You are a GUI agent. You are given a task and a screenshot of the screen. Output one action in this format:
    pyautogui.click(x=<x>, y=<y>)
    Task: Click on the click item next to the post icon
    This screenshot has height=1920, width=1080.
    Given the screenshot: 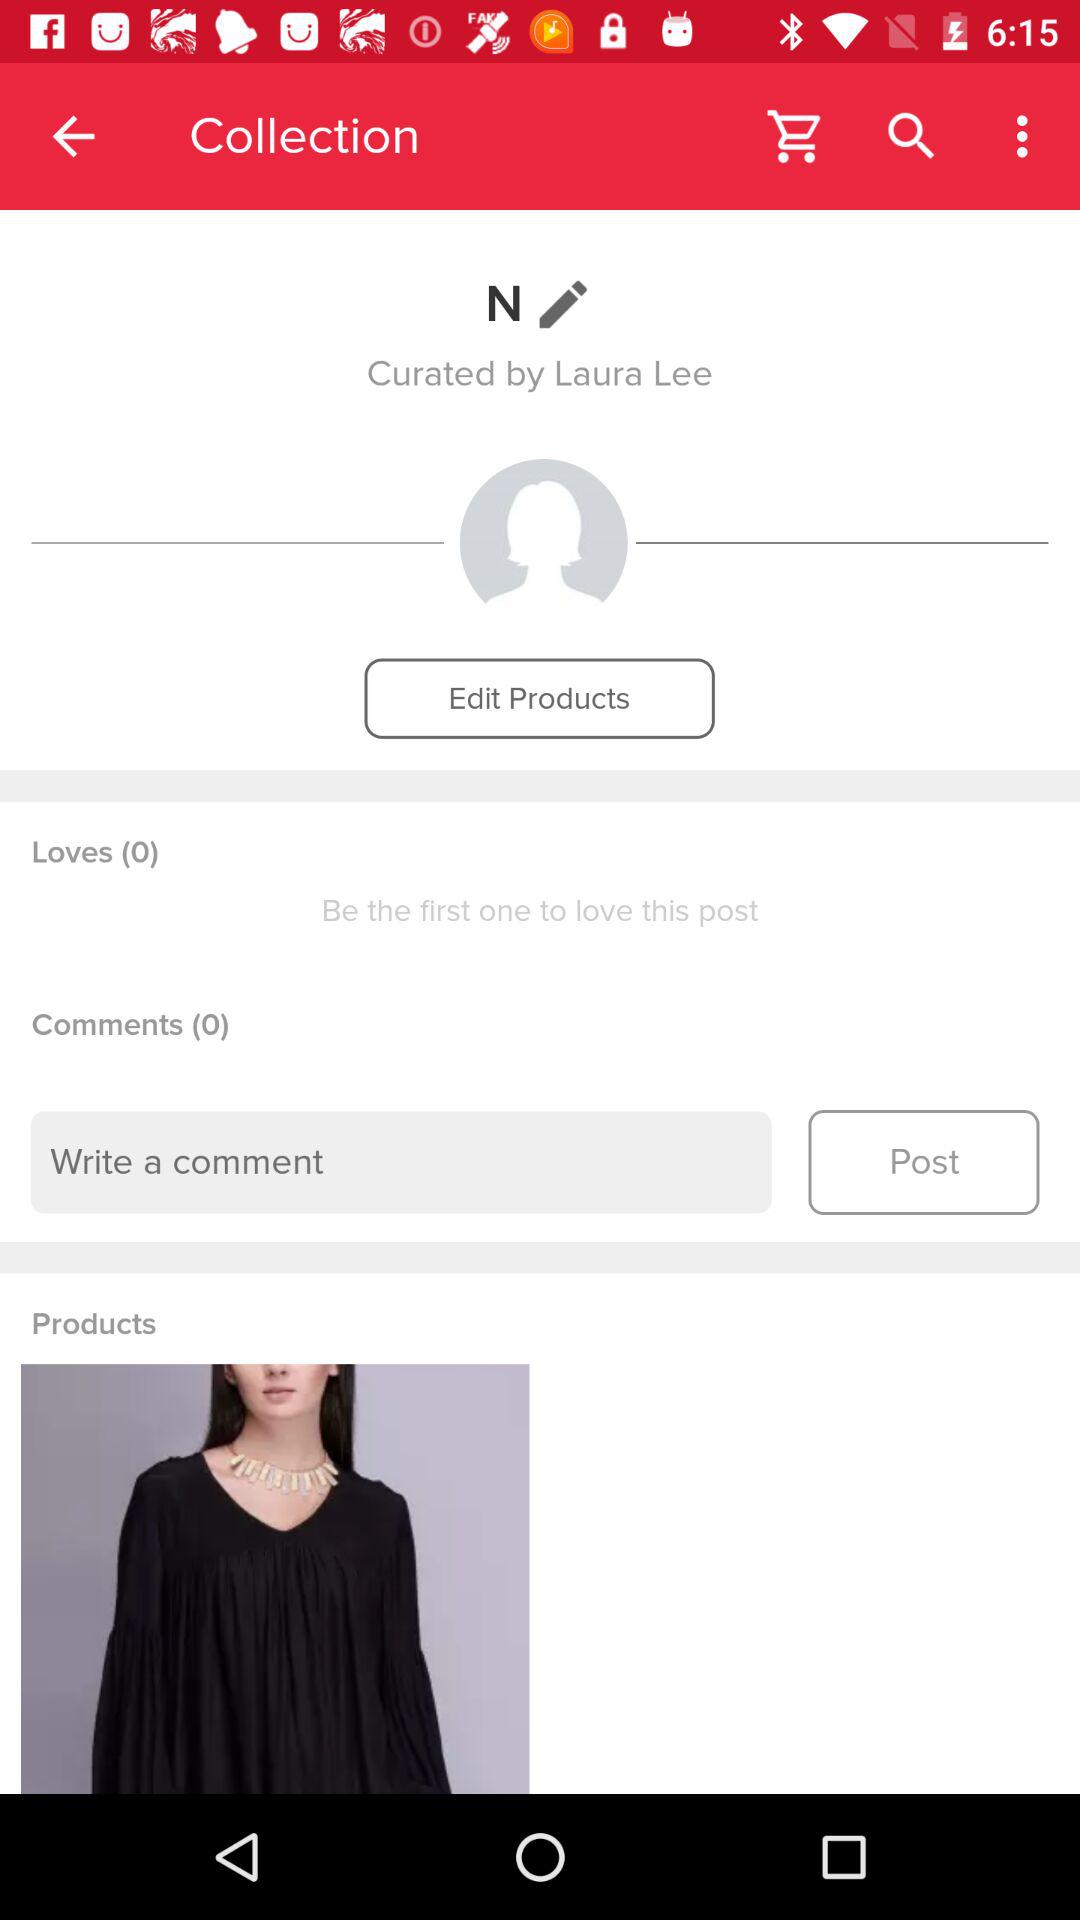 What is the action you would take?
    pyautogui.click(x=401, y=1162)
    